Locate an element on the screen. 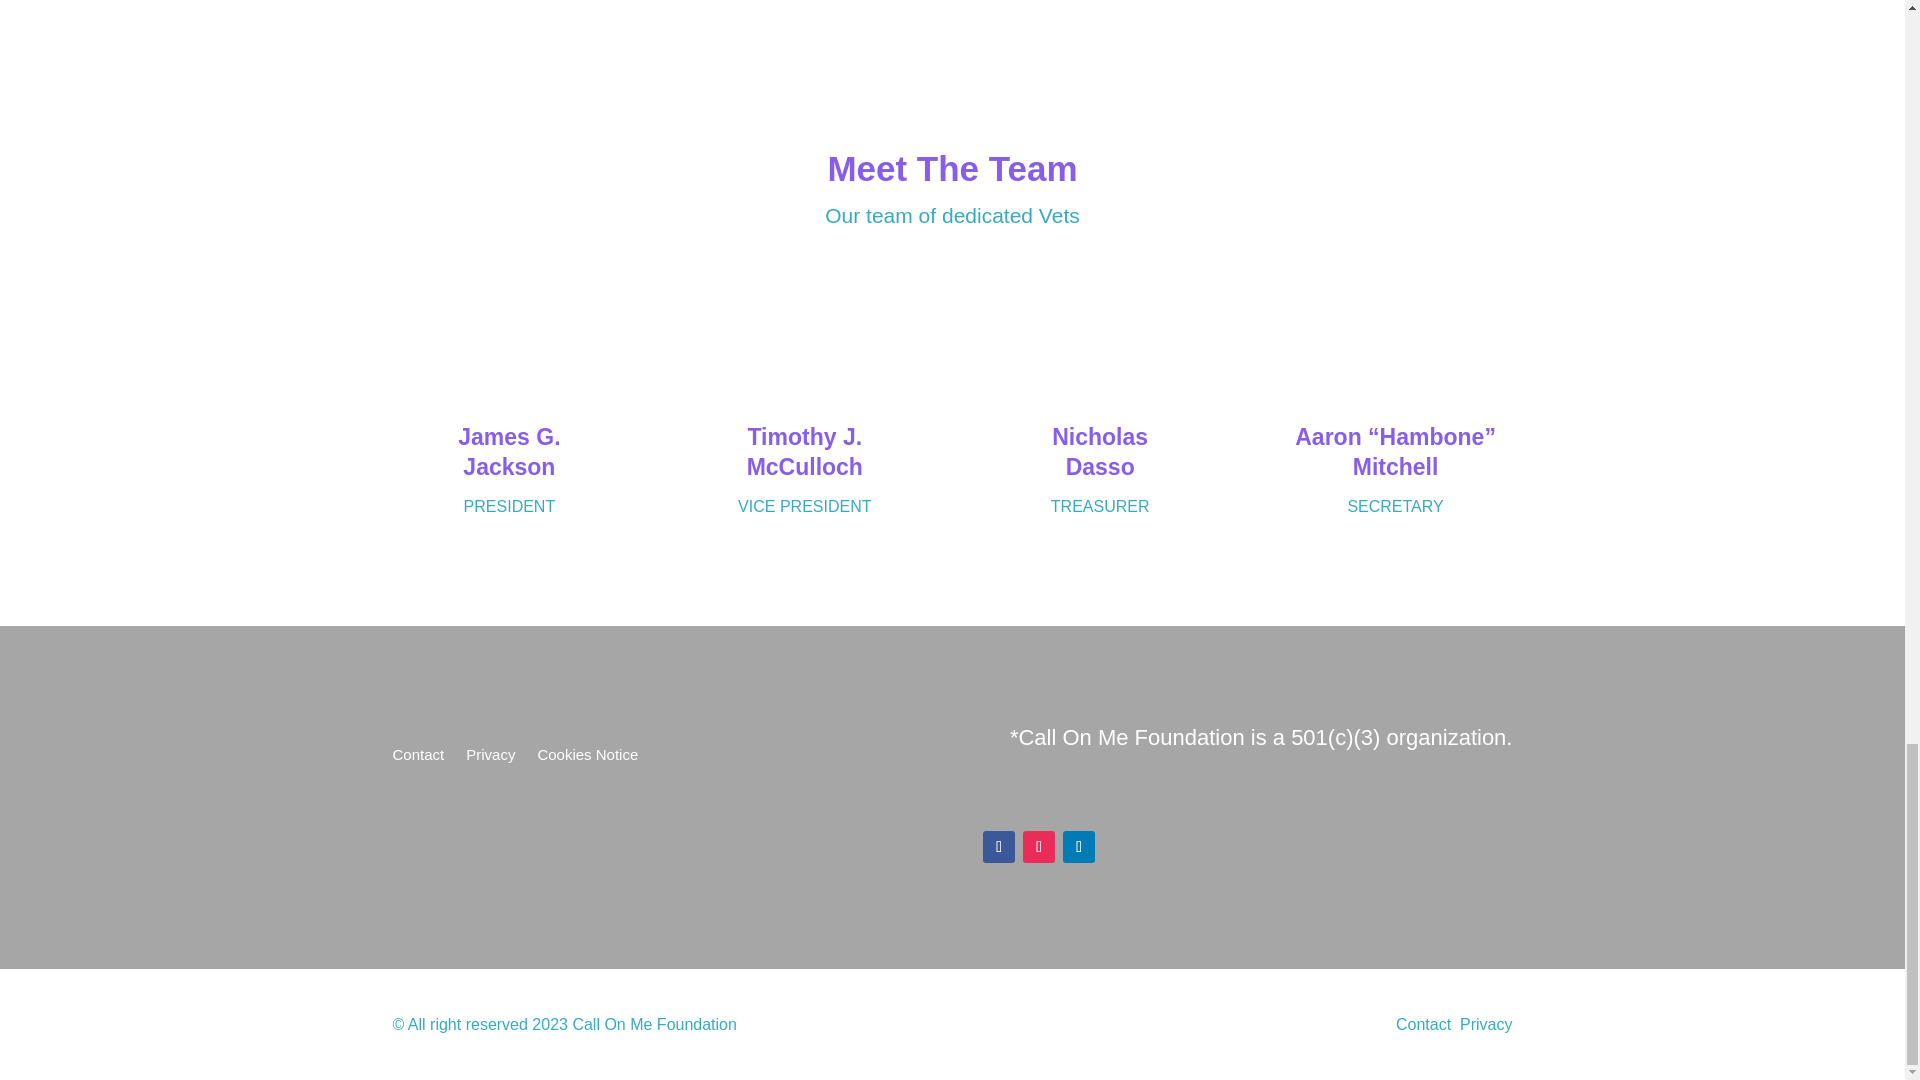 The image size is (1920, 1080). Privacy is located at coordinates (1486, 1024).